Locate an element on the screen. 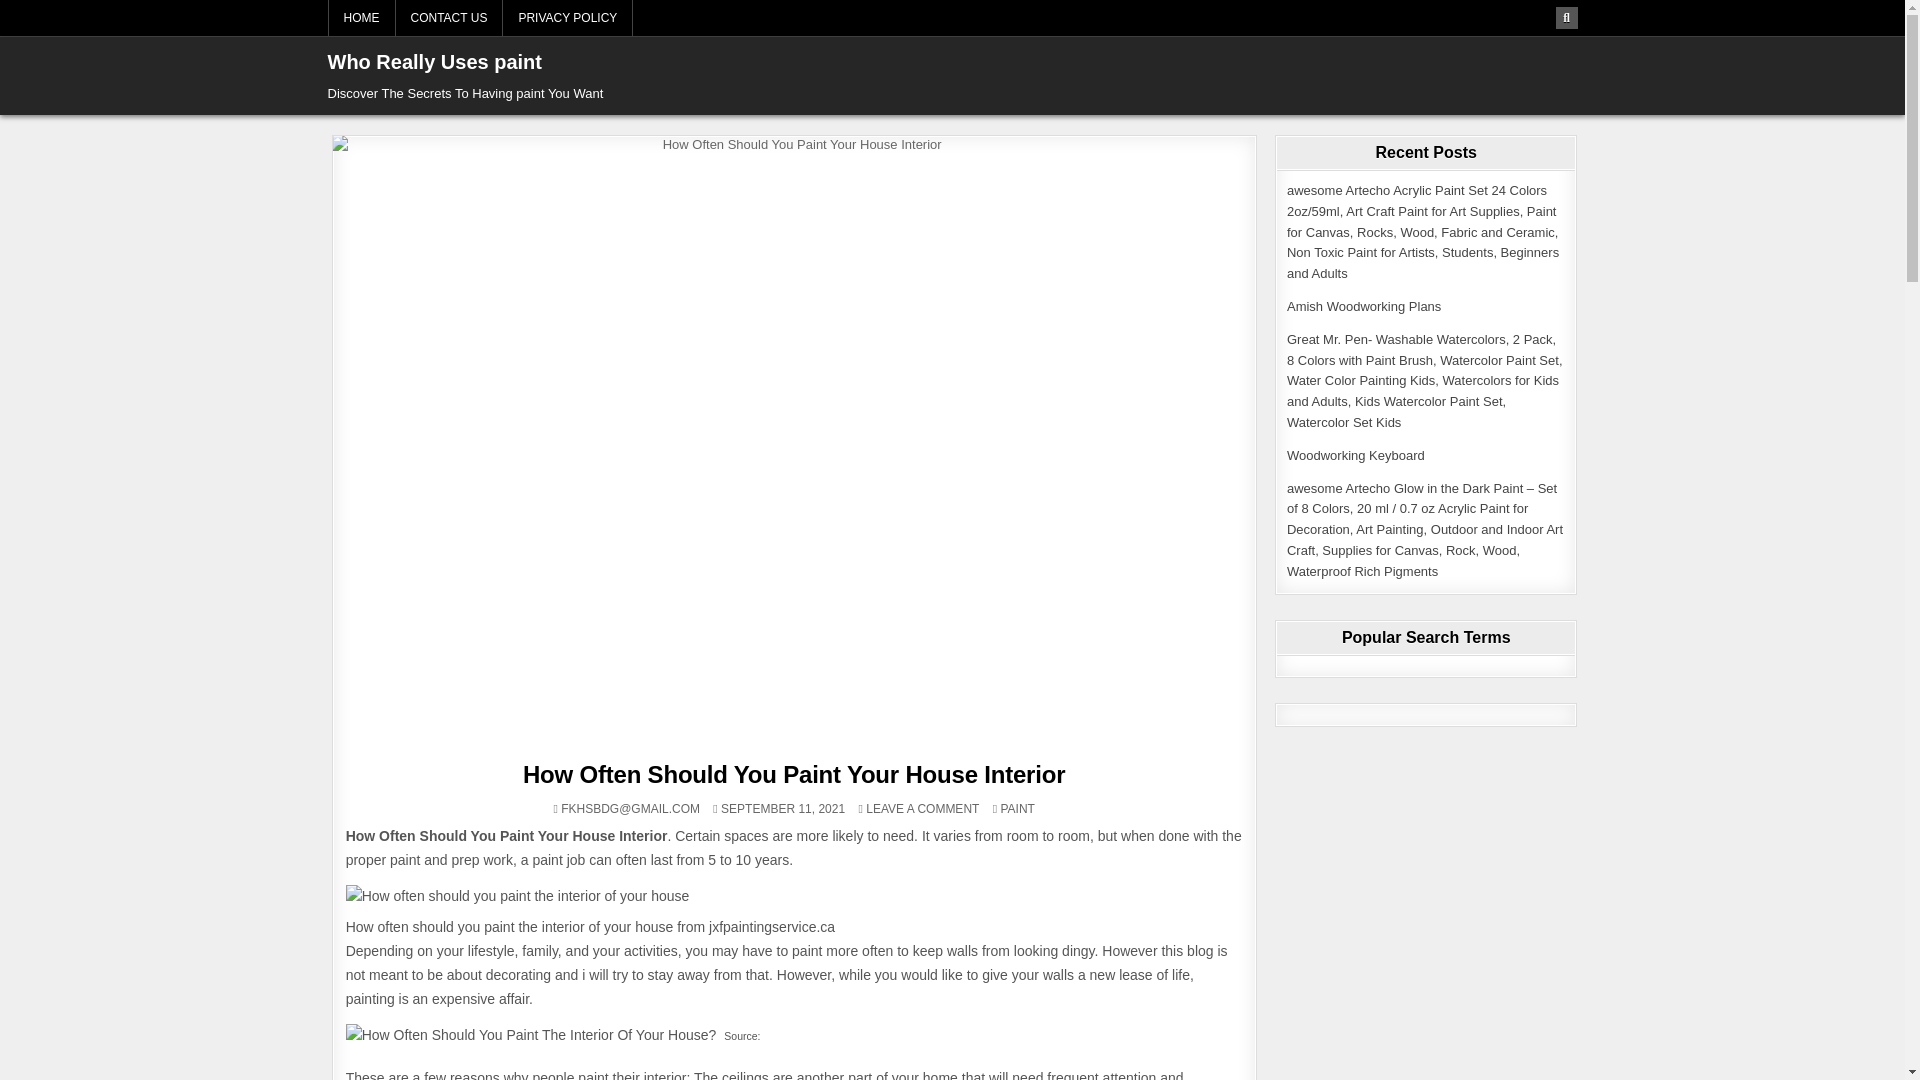  PRIVACY POLICY is located at coordinates (568, 18).